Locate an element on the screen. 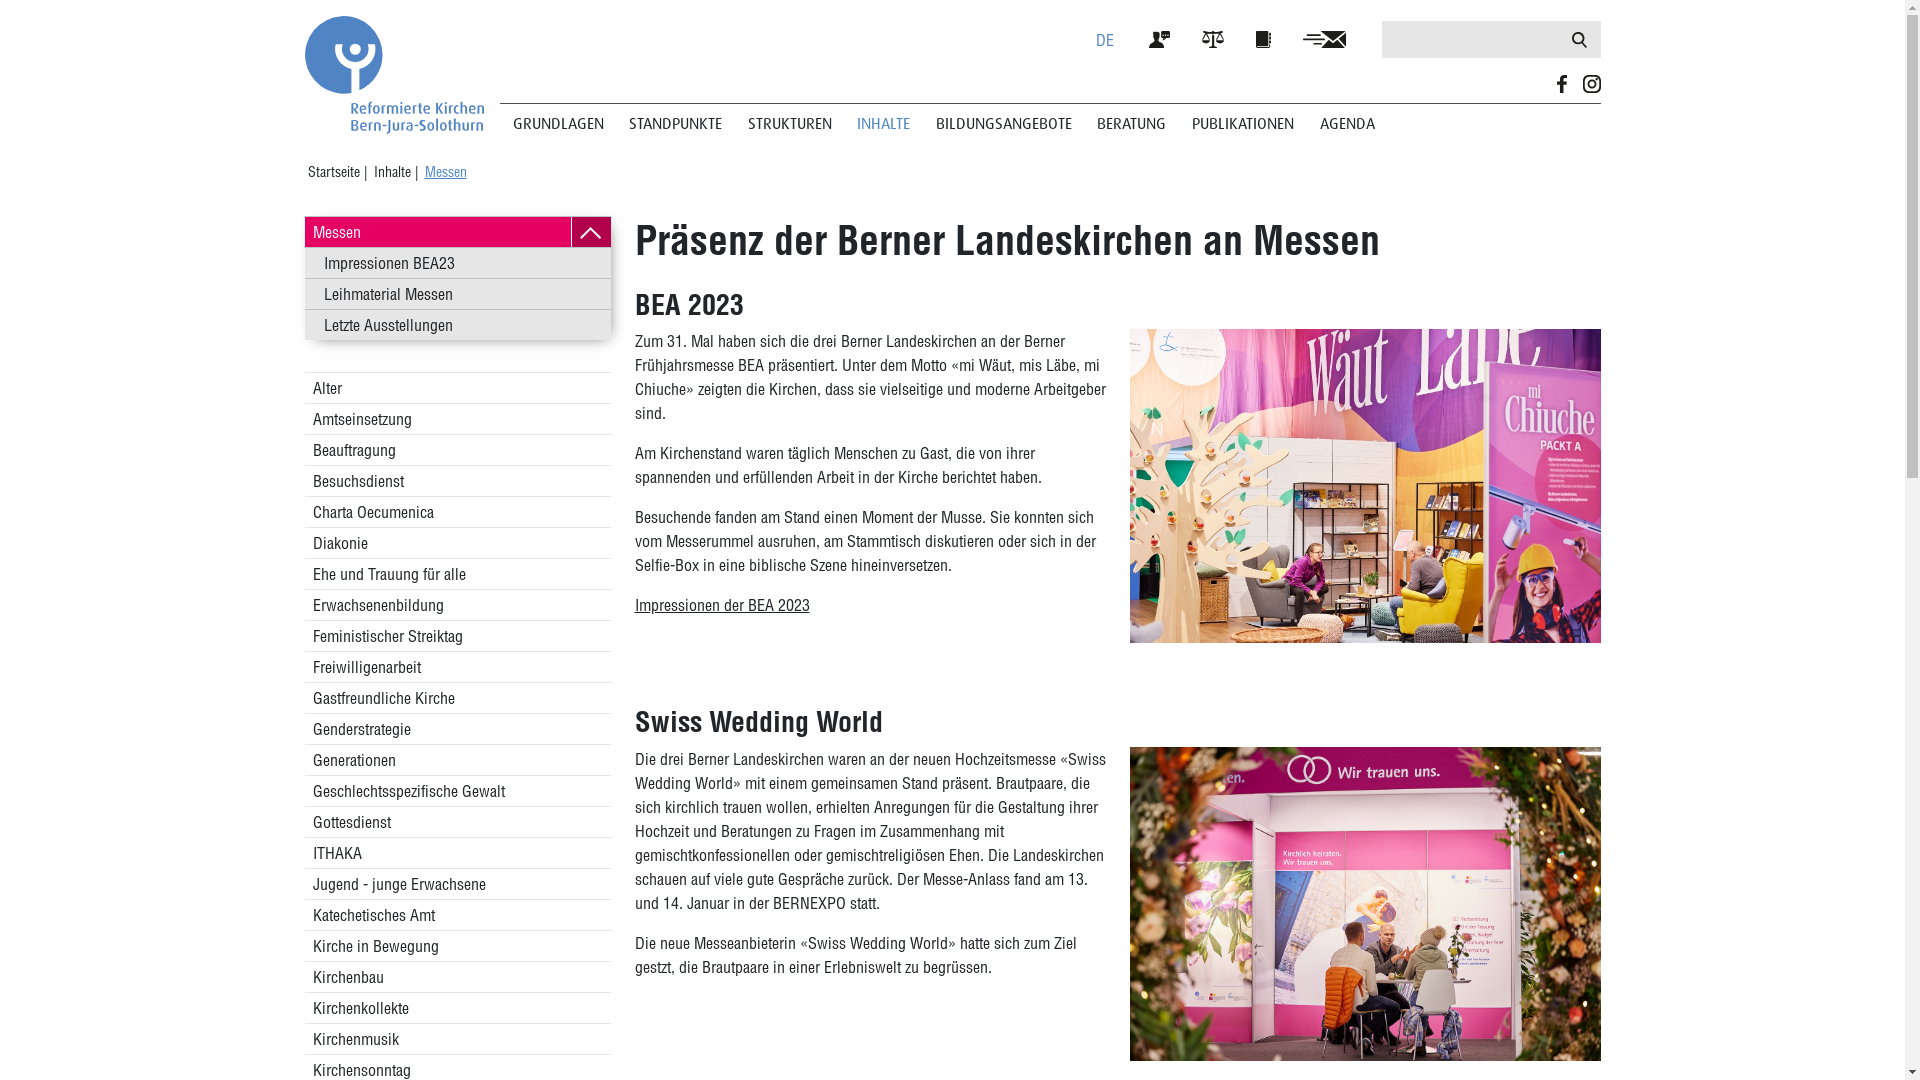 This screenshot has width=1920, height=1080. Inhalte is located at coordinates (394, 172).